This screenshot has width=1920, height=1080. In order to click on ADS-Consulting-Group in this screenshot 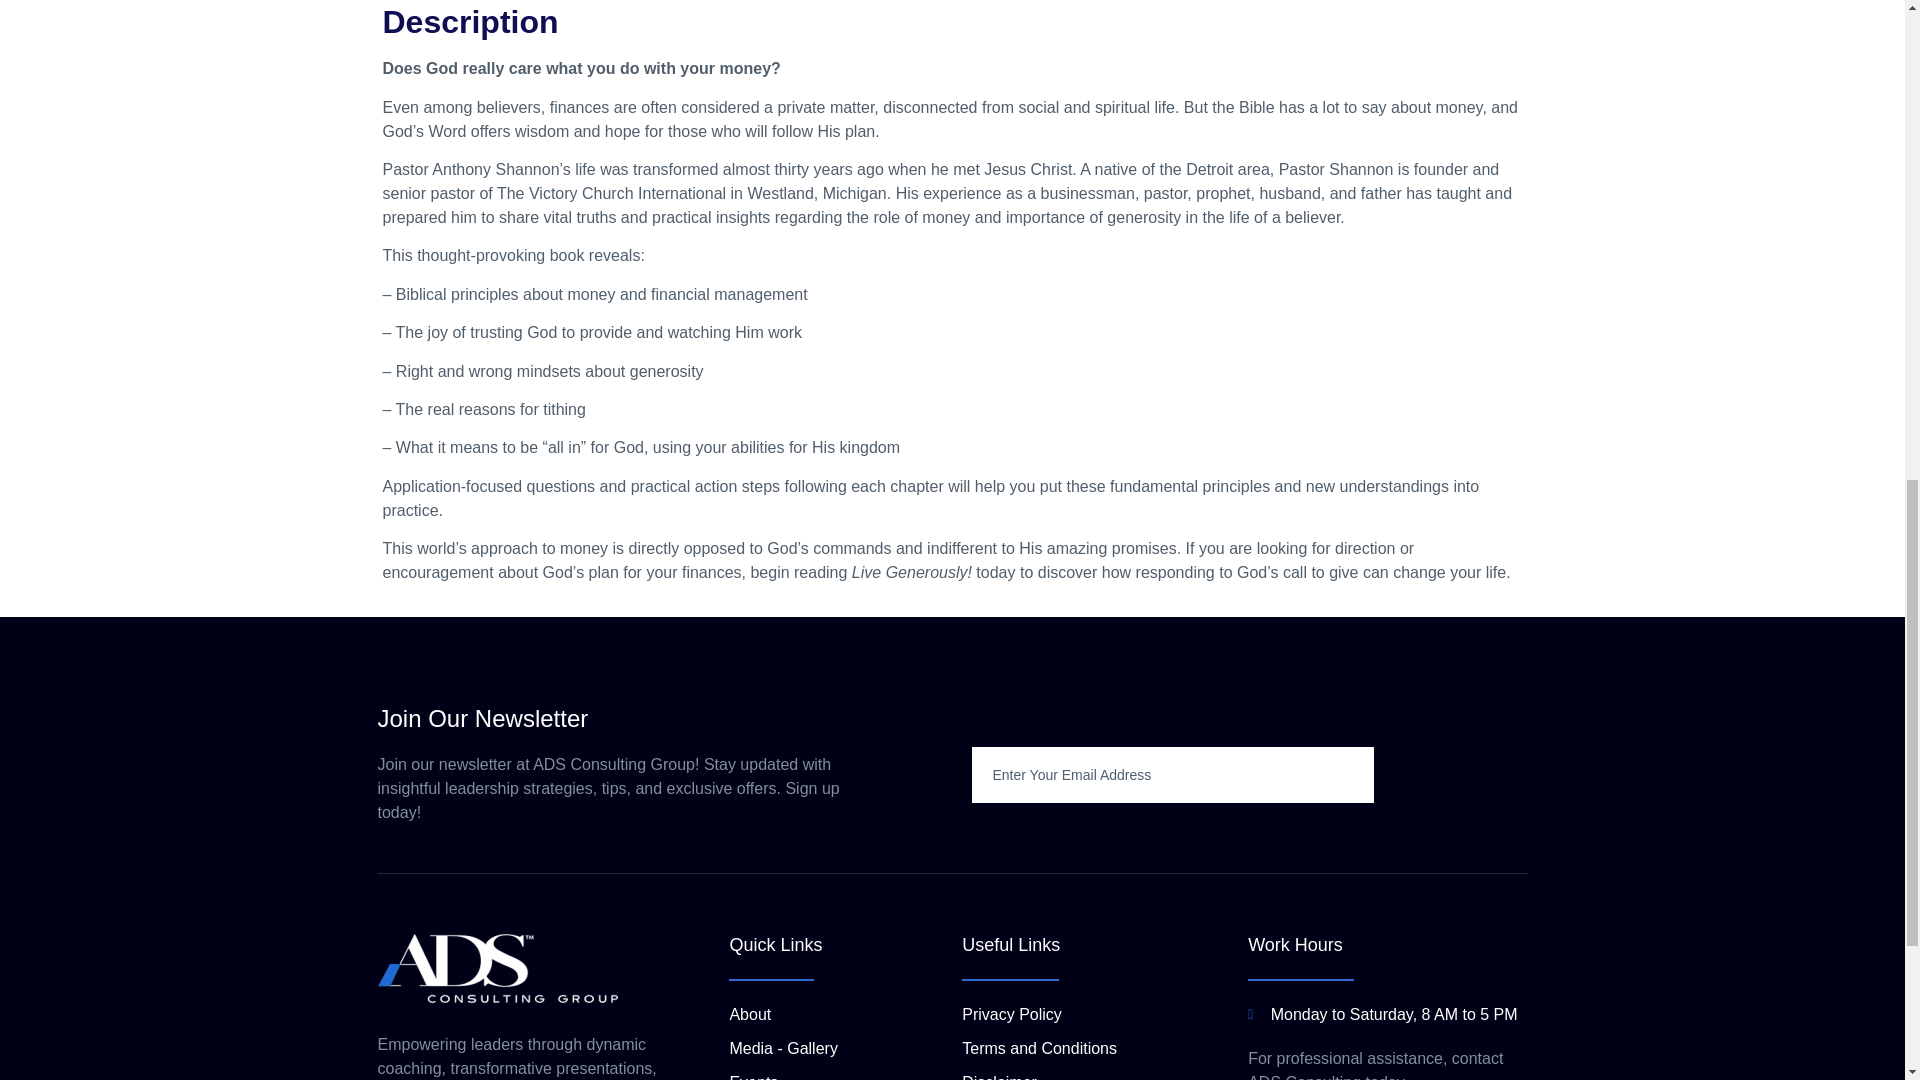, I will do `click(498, 968)`.